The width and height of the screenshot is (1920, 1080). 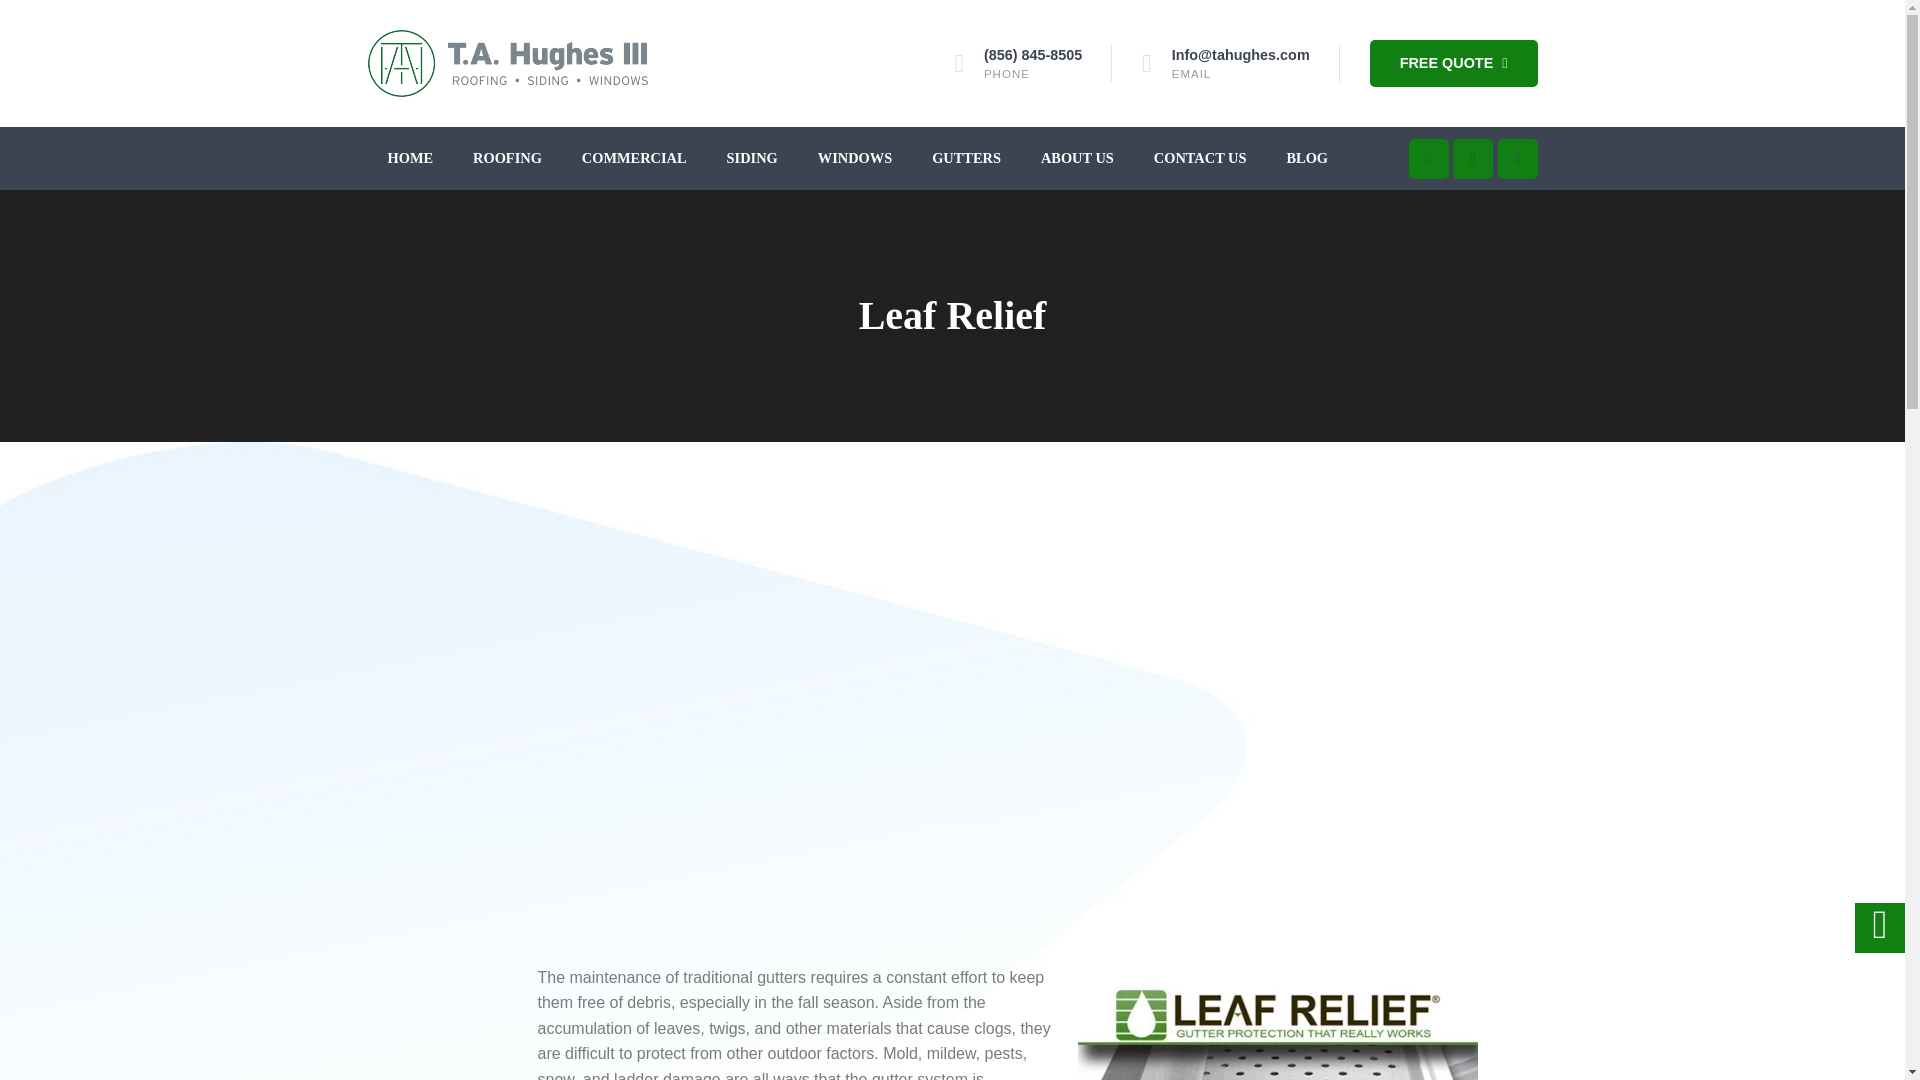 I want to click on FREE QUOTE, so click(x=1454, y=63).